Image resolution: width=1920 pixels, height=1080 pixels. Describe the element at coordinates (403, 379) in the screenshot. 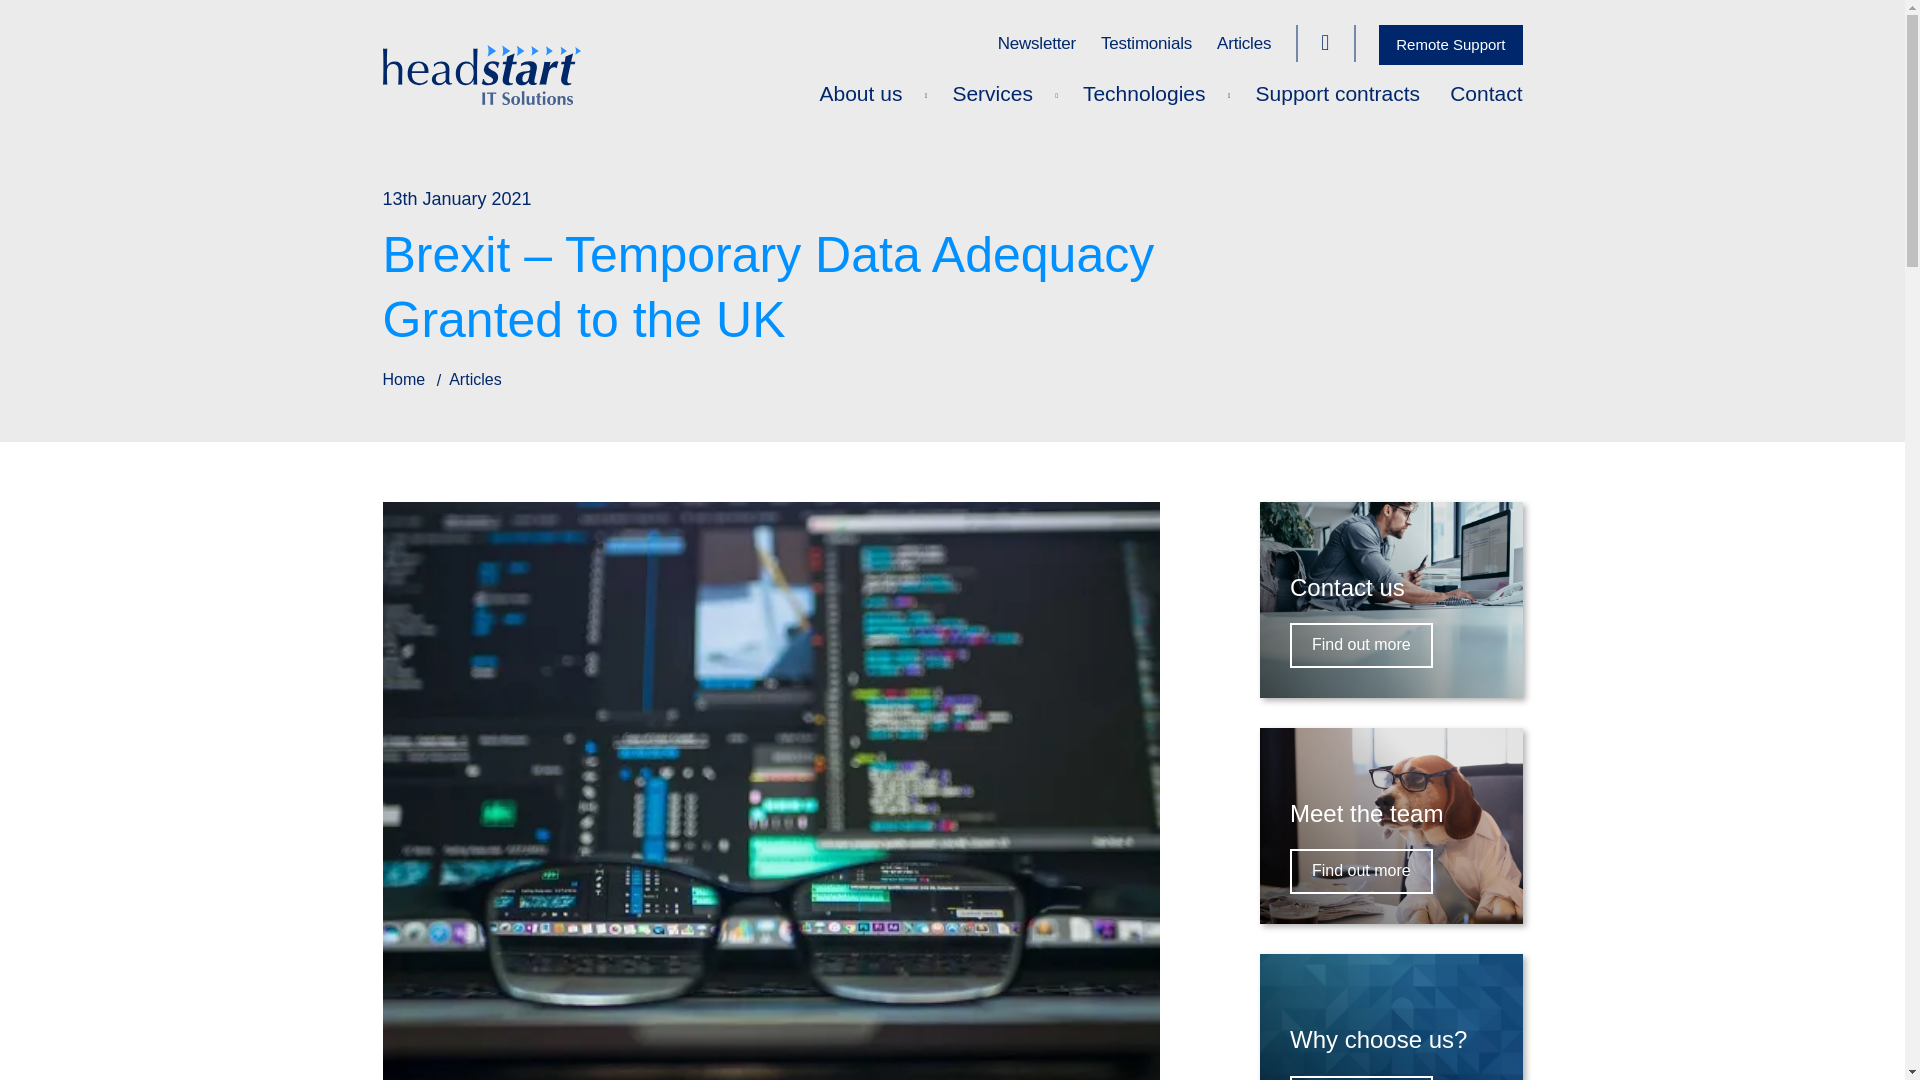

I see `Go to Headstart IT Solutions.` at that location.